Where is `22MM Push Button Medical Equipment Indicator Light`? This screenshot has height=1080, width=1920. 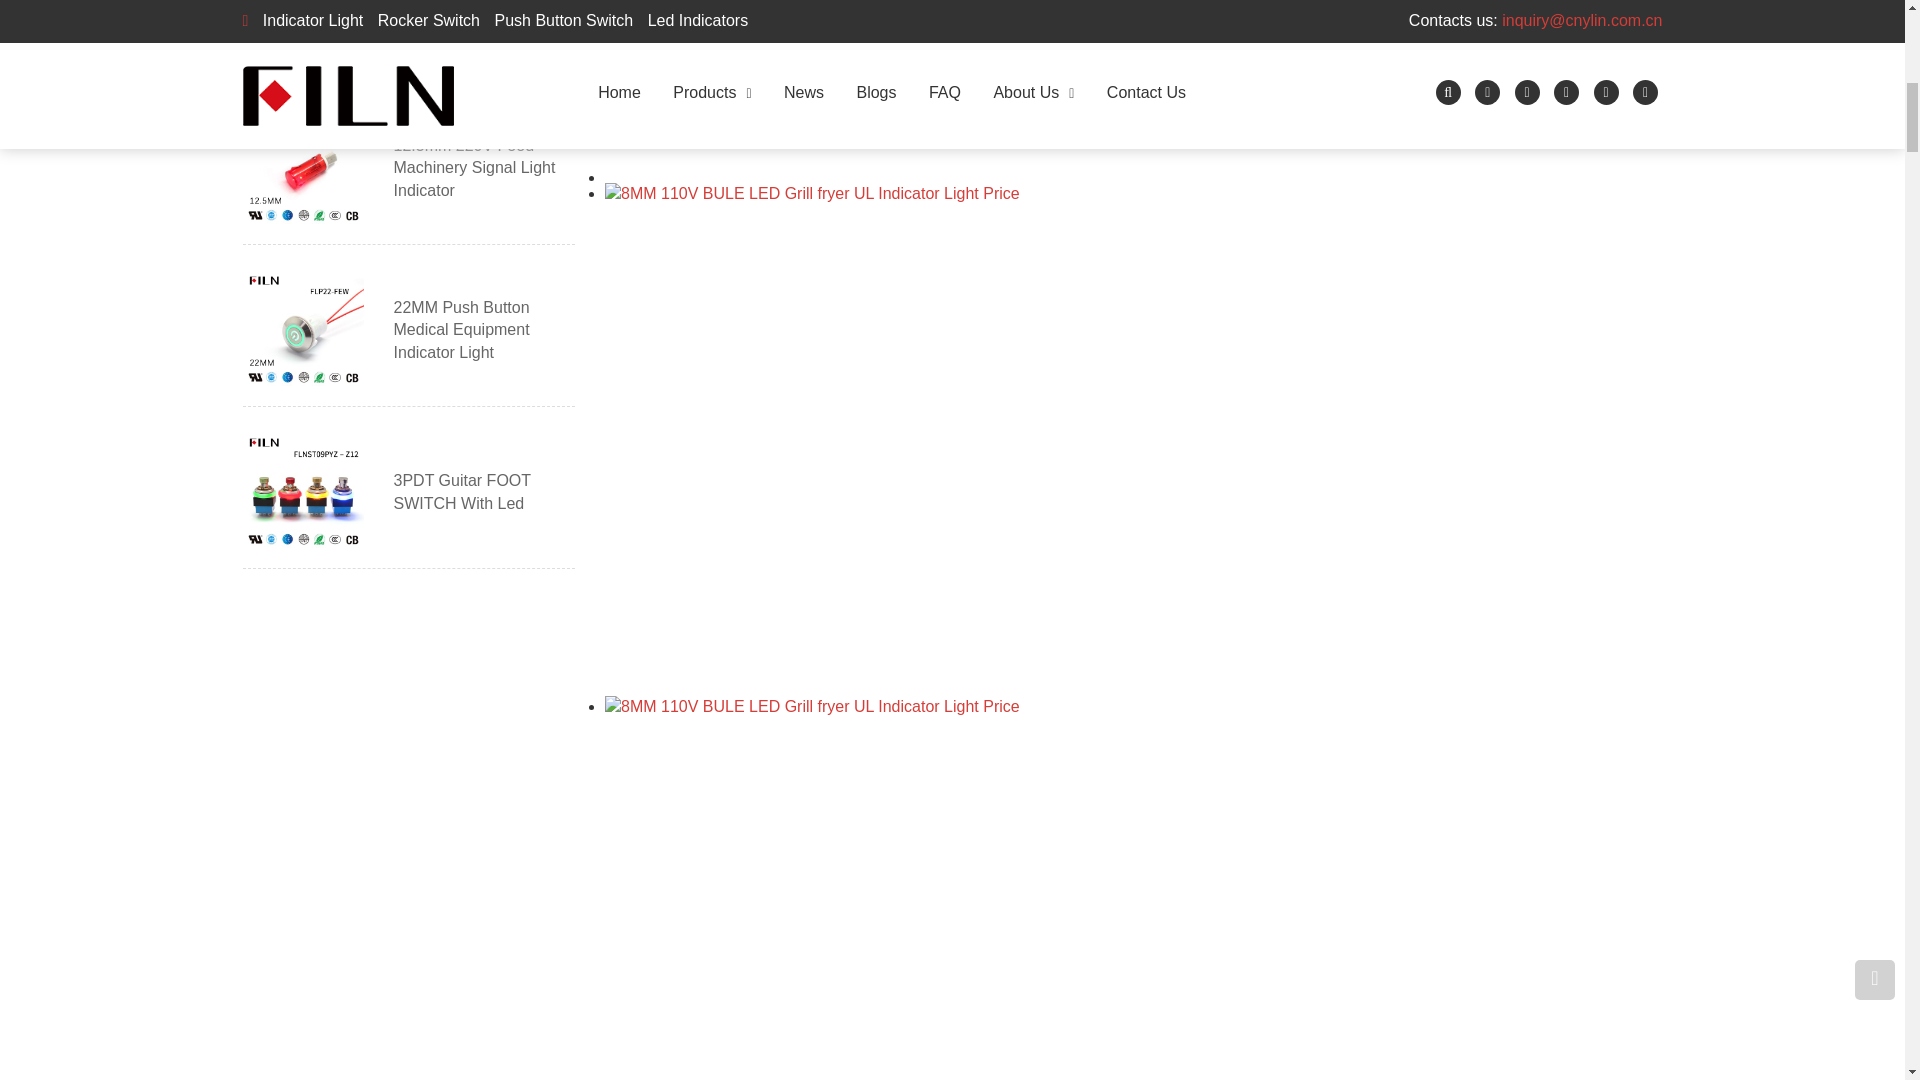 22MM Push Button Medical Equipment Indicator Light is located at coordinates (484, 332).